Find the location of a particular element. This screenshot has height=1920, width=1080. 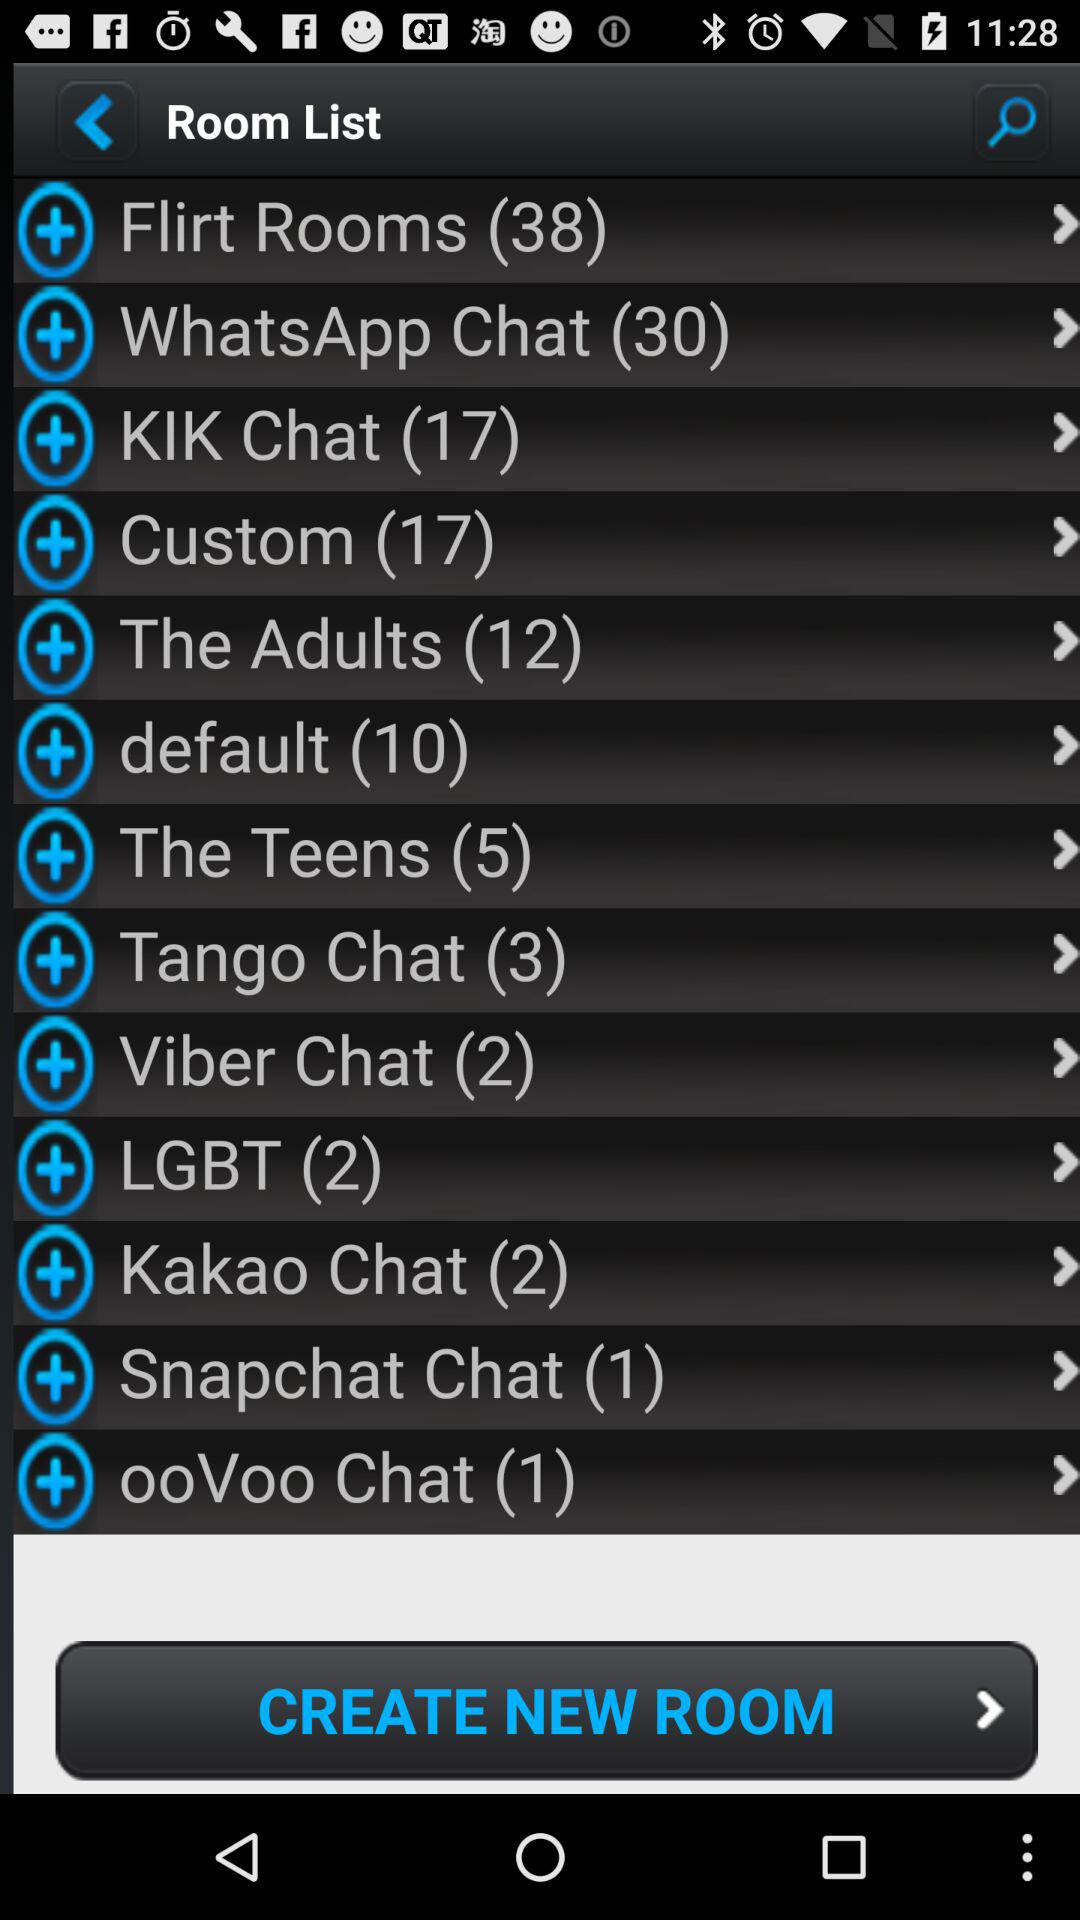

scroll to the create new room is located at coordinates (546, 1710).